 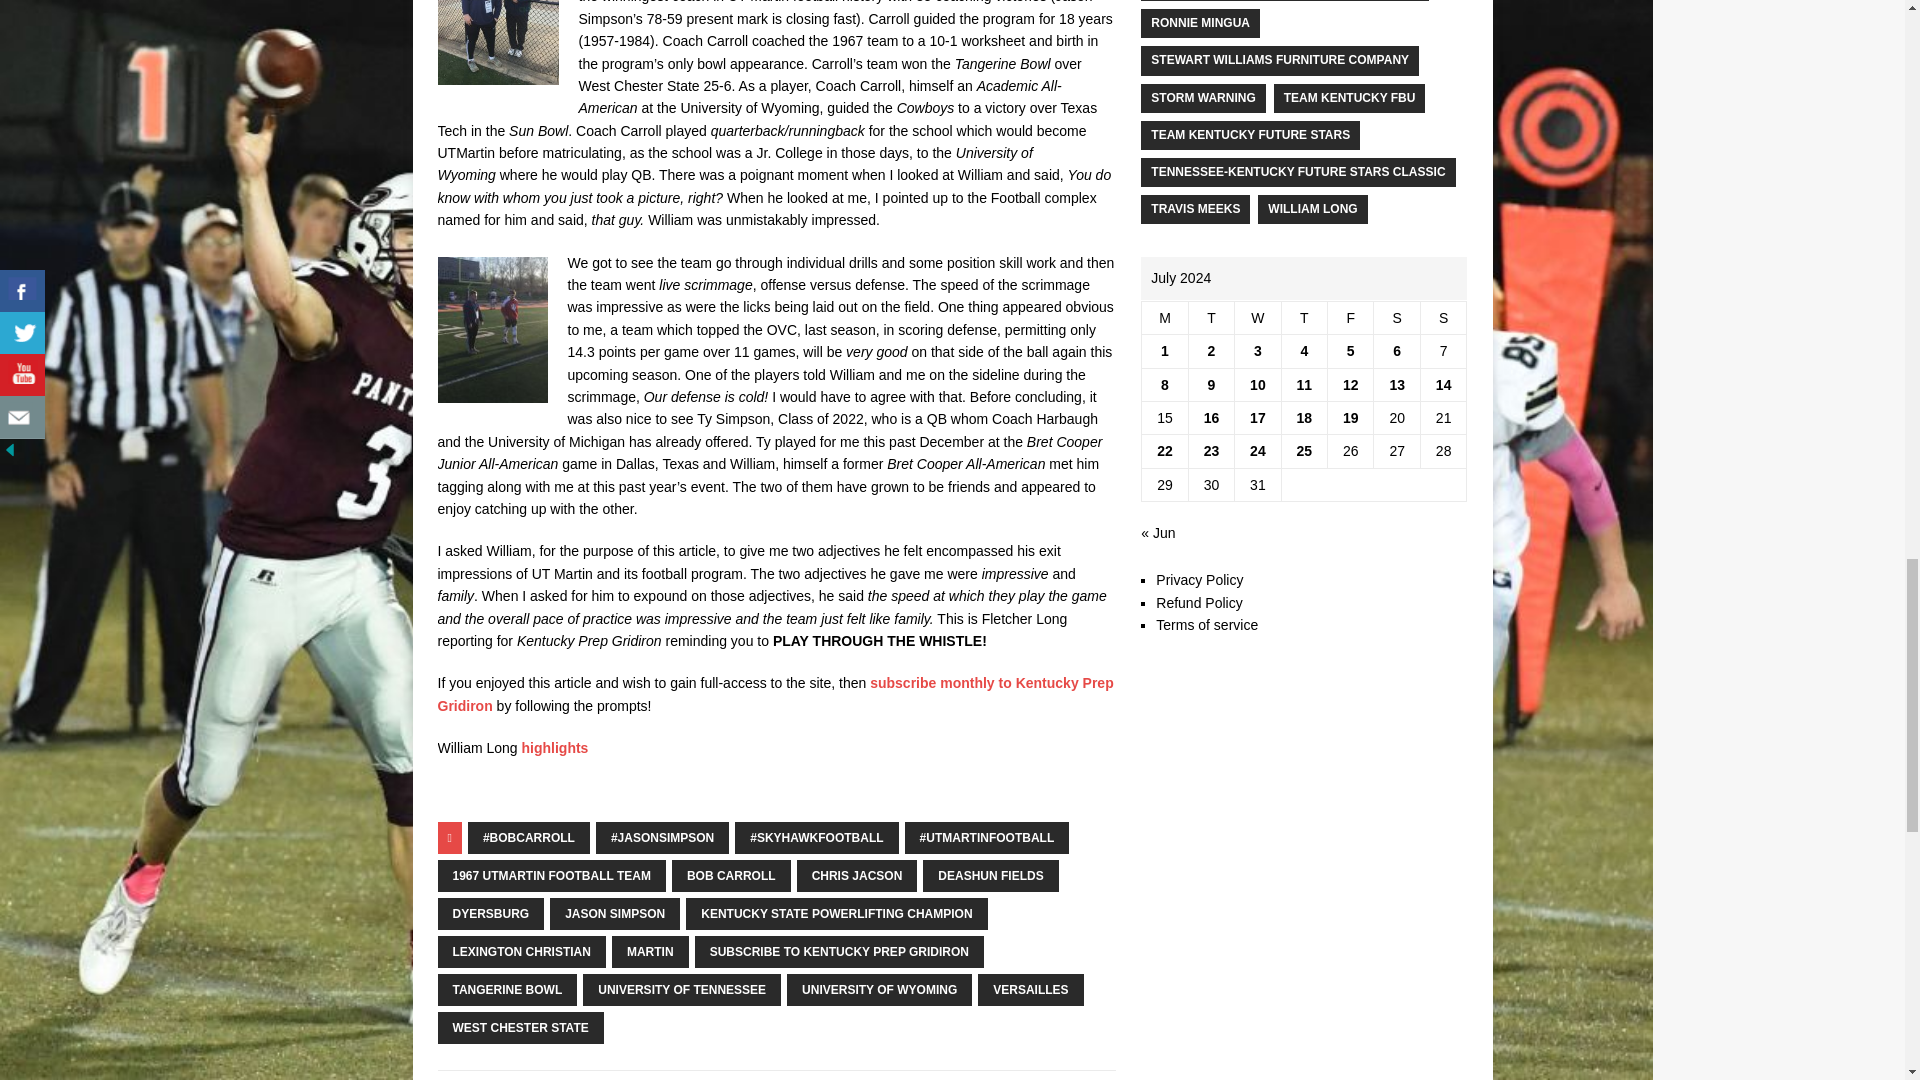 I want to click on UNIVERSITY OF WYOMING, so click(x=879, y=990).